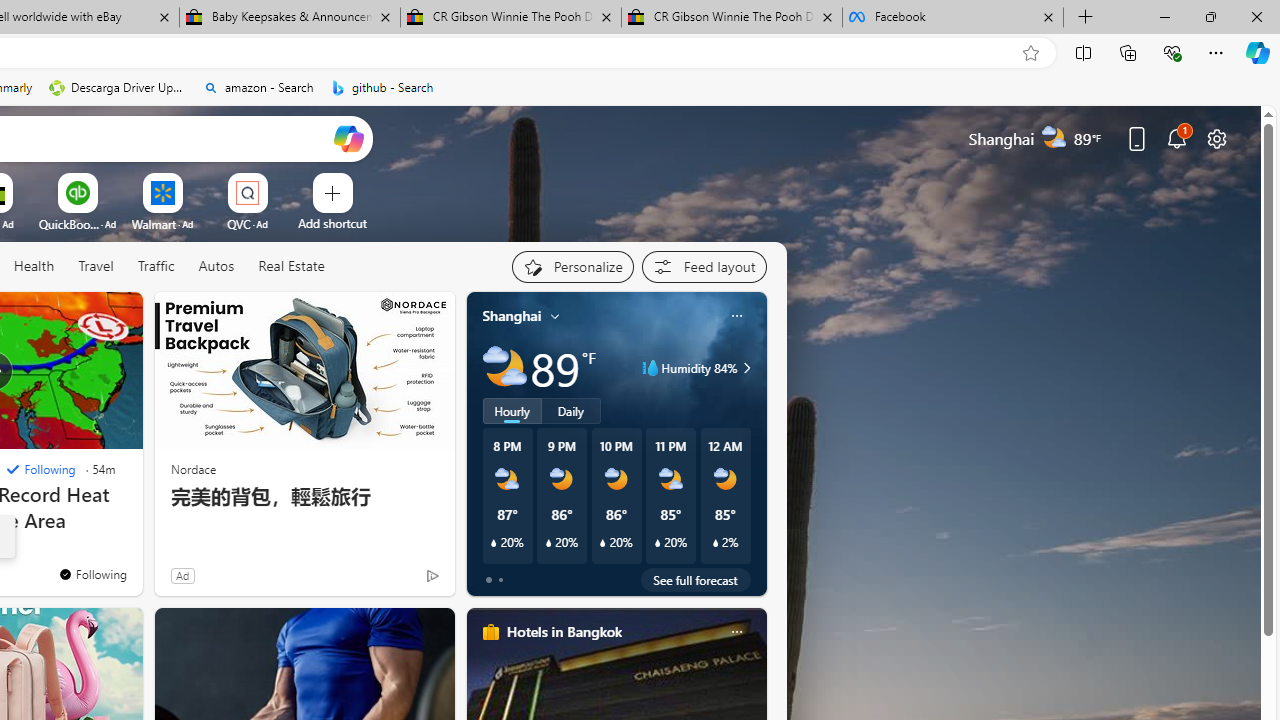 The image size is (1280, 720). What do you see at coordinates (571, 411) in the screenshot?
I see `Daily` at bounding box center [571, 411].